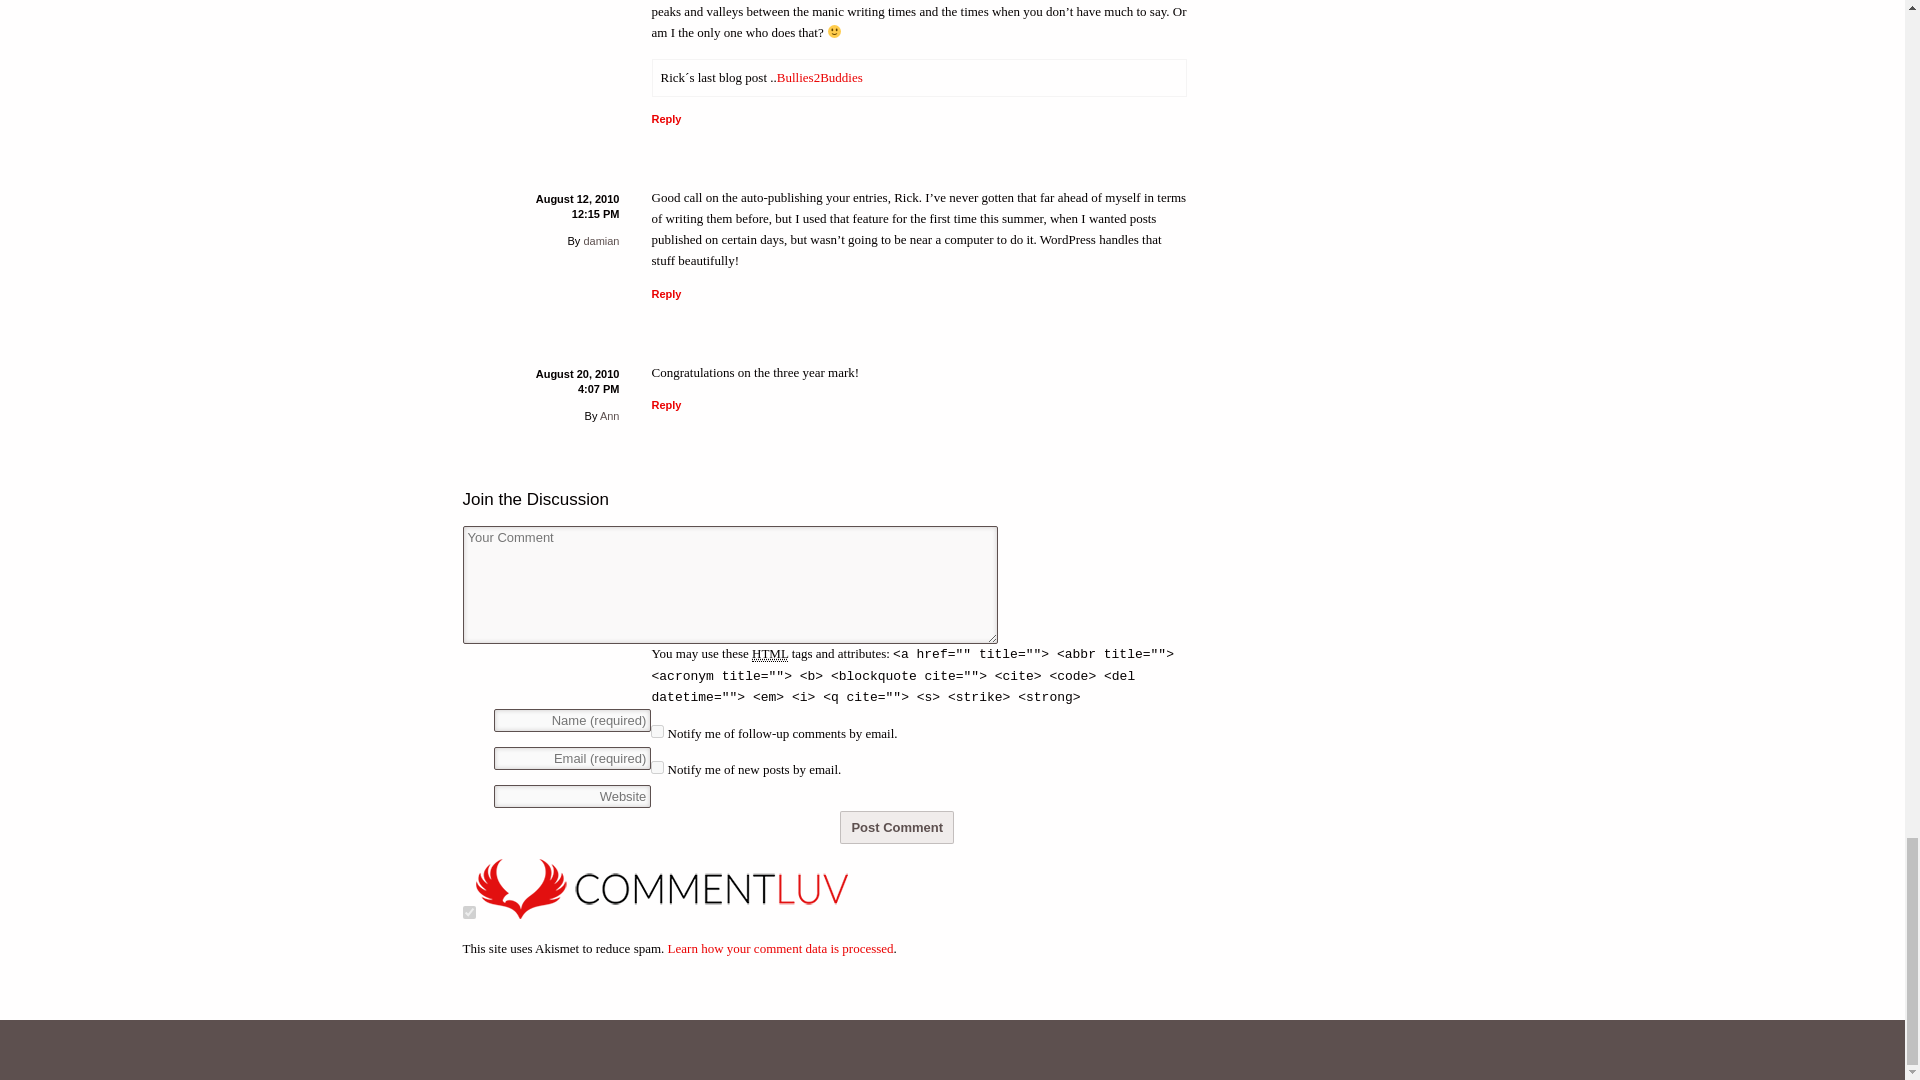 The width and height of the screenshot is (1920, 1080). What do you see at coordinates (897, 827) in the screenshot?
I see `Post Comment` at bounding box center [897, 827].